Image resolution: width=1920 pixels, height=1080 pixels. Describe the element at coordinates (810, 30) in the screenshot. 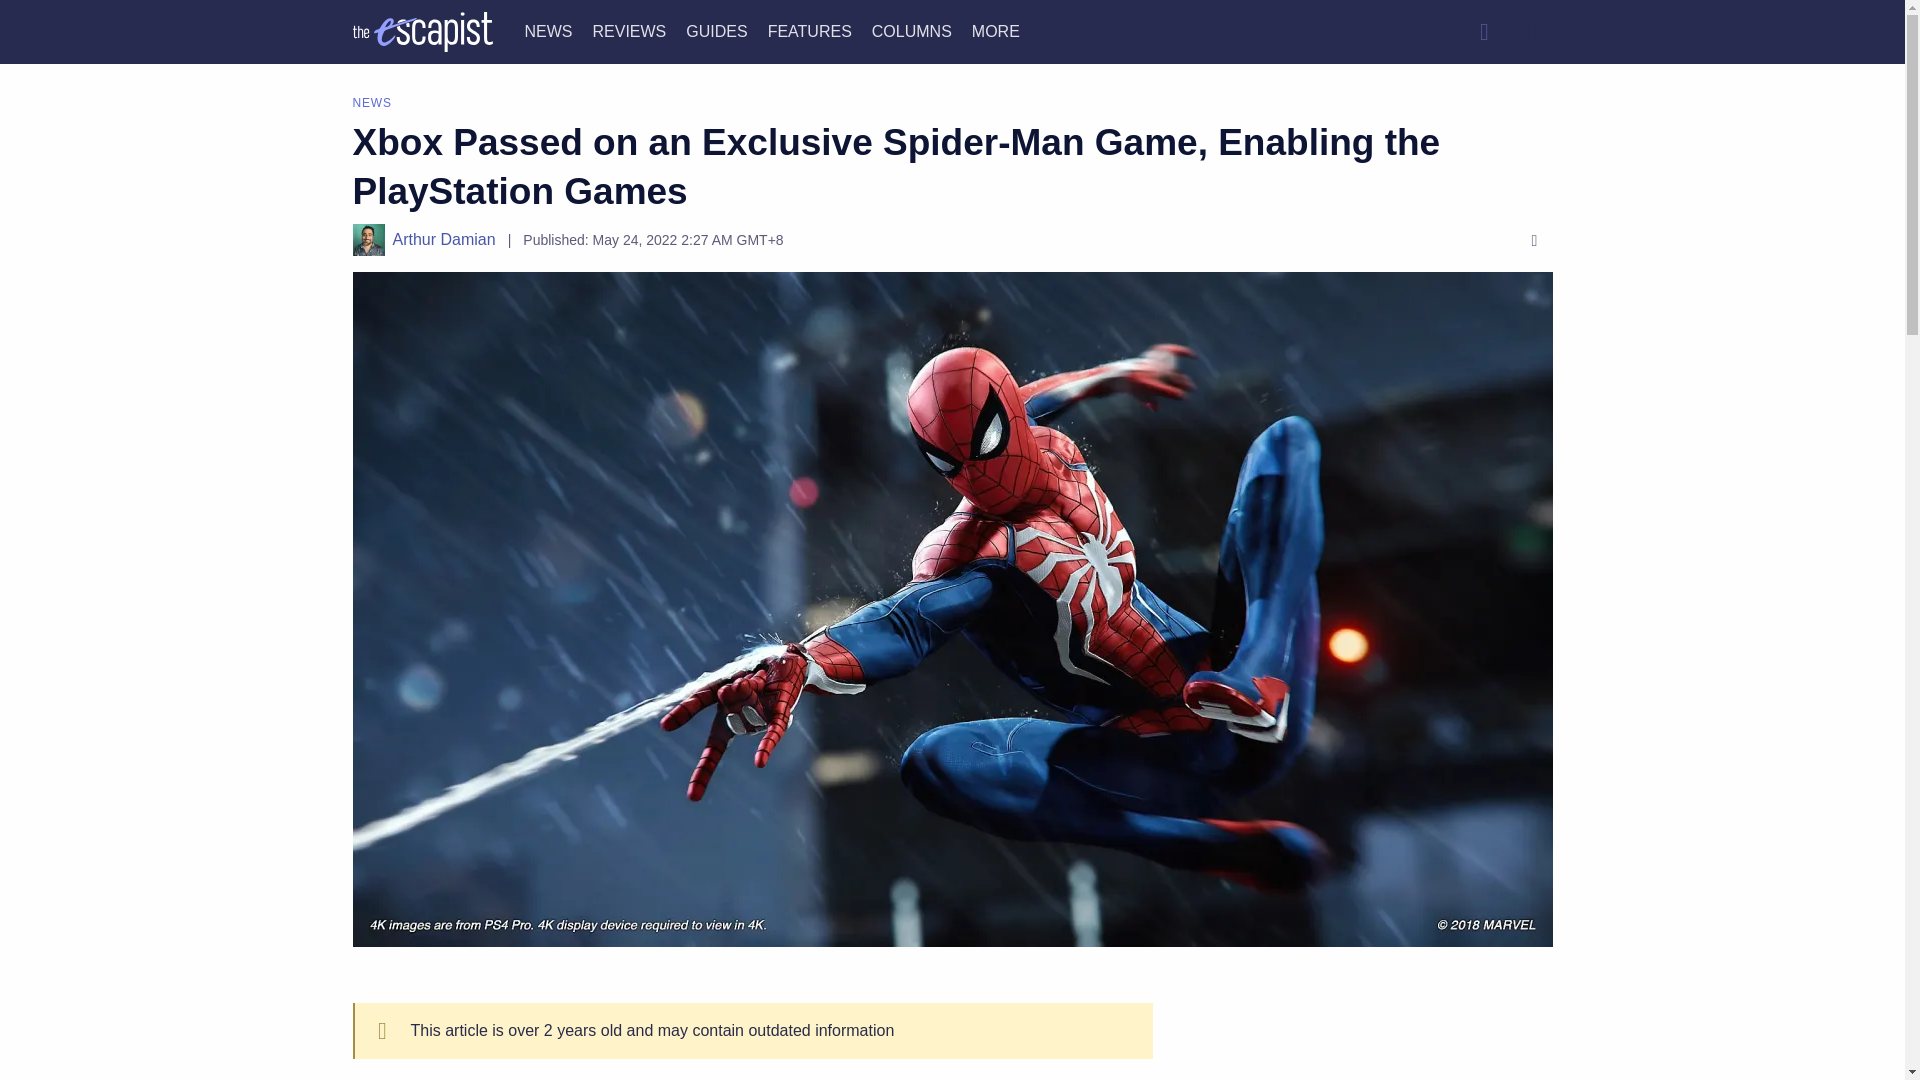

I see `FEATURES` at that location.